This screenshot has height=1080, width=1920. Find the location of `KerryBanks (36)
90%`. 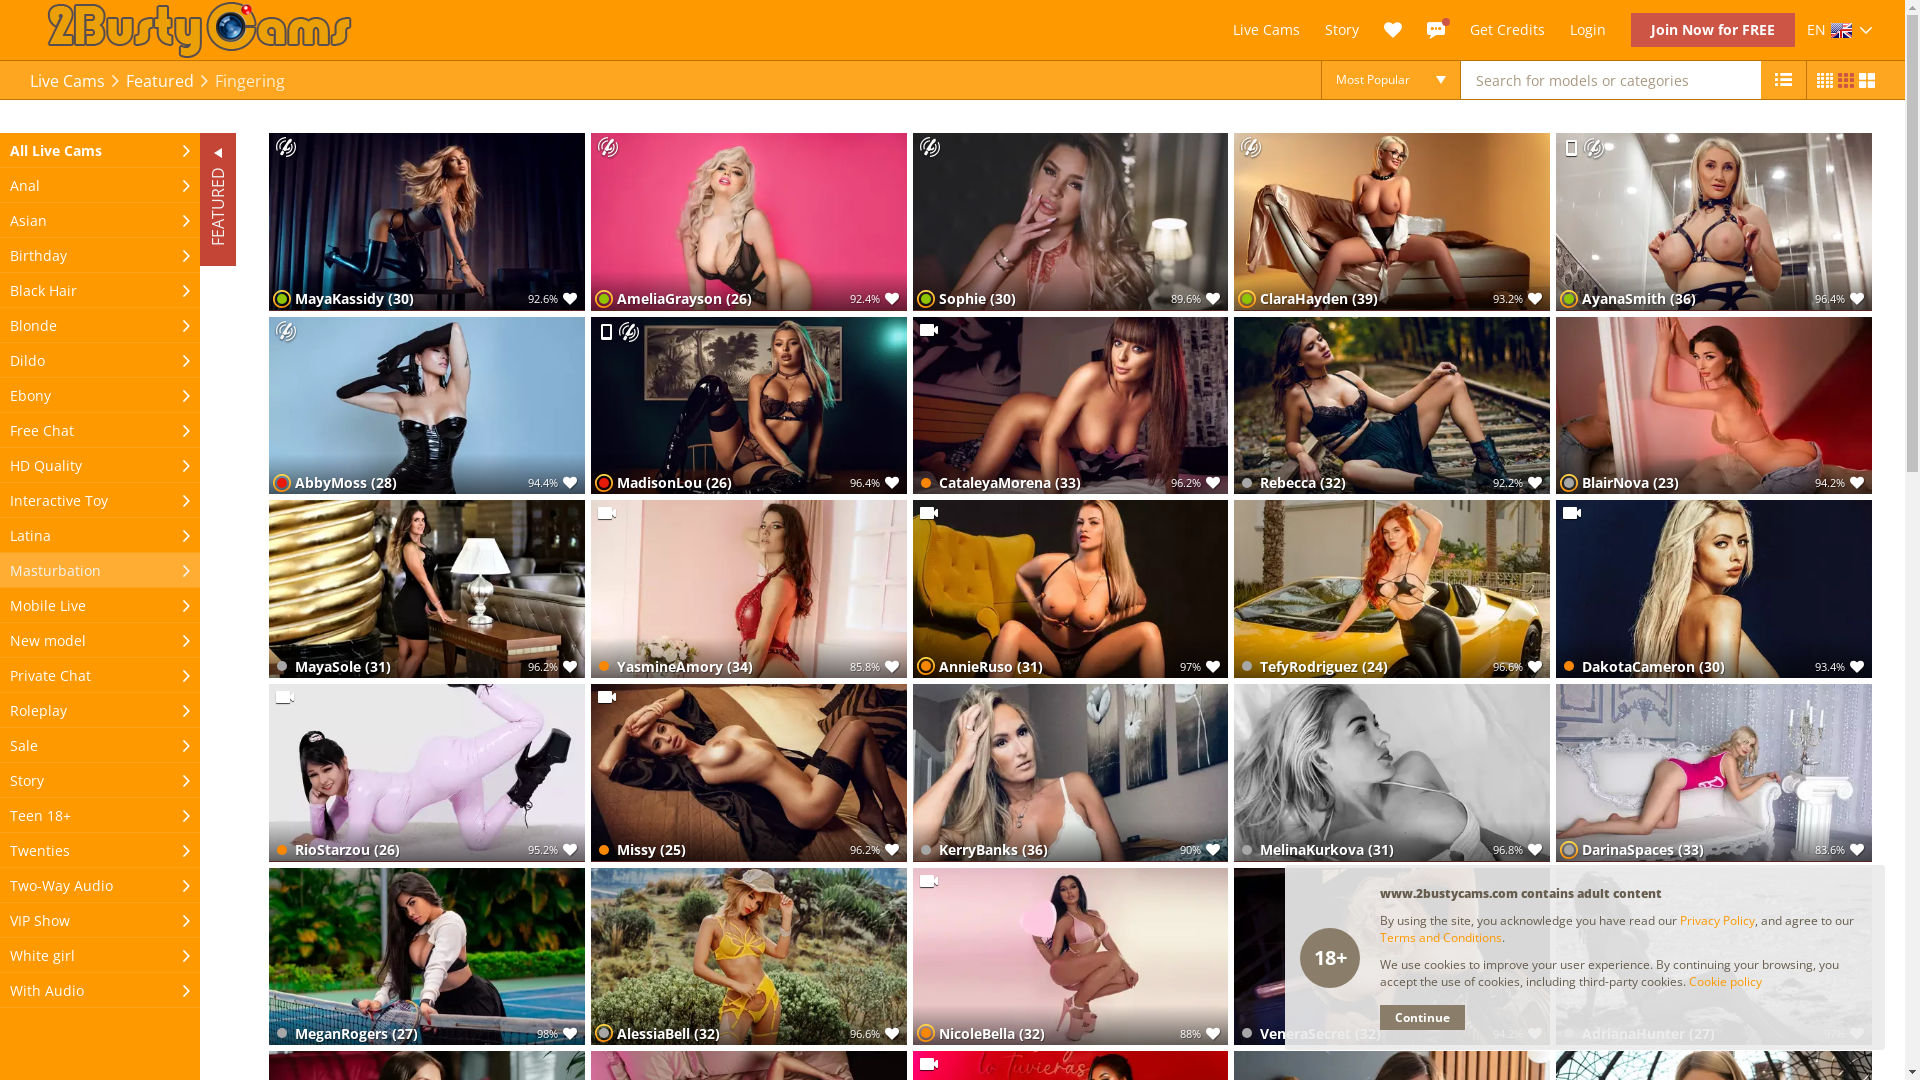

KerryBanks (36)
90% is located at coordinates (1071, 773).